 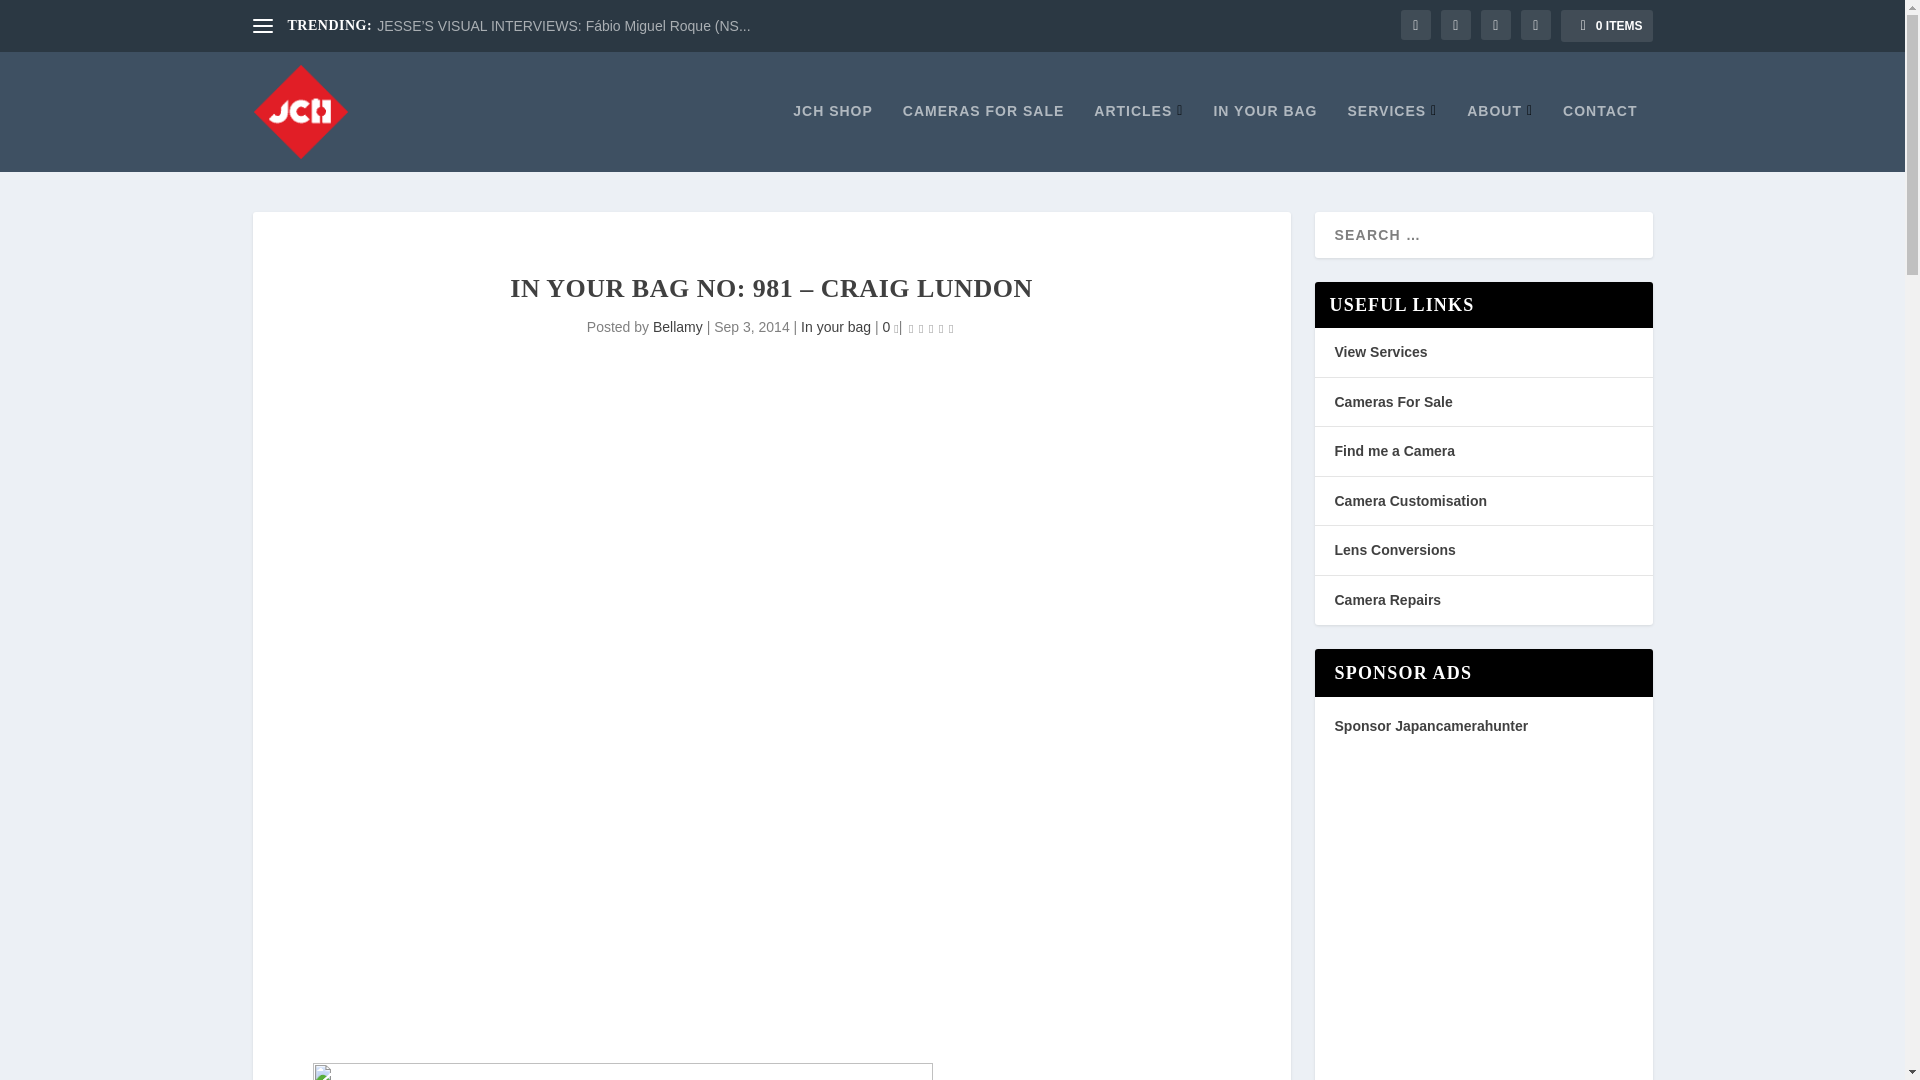 I want to click on Rating: 0.00, so click(x=931, y=328).